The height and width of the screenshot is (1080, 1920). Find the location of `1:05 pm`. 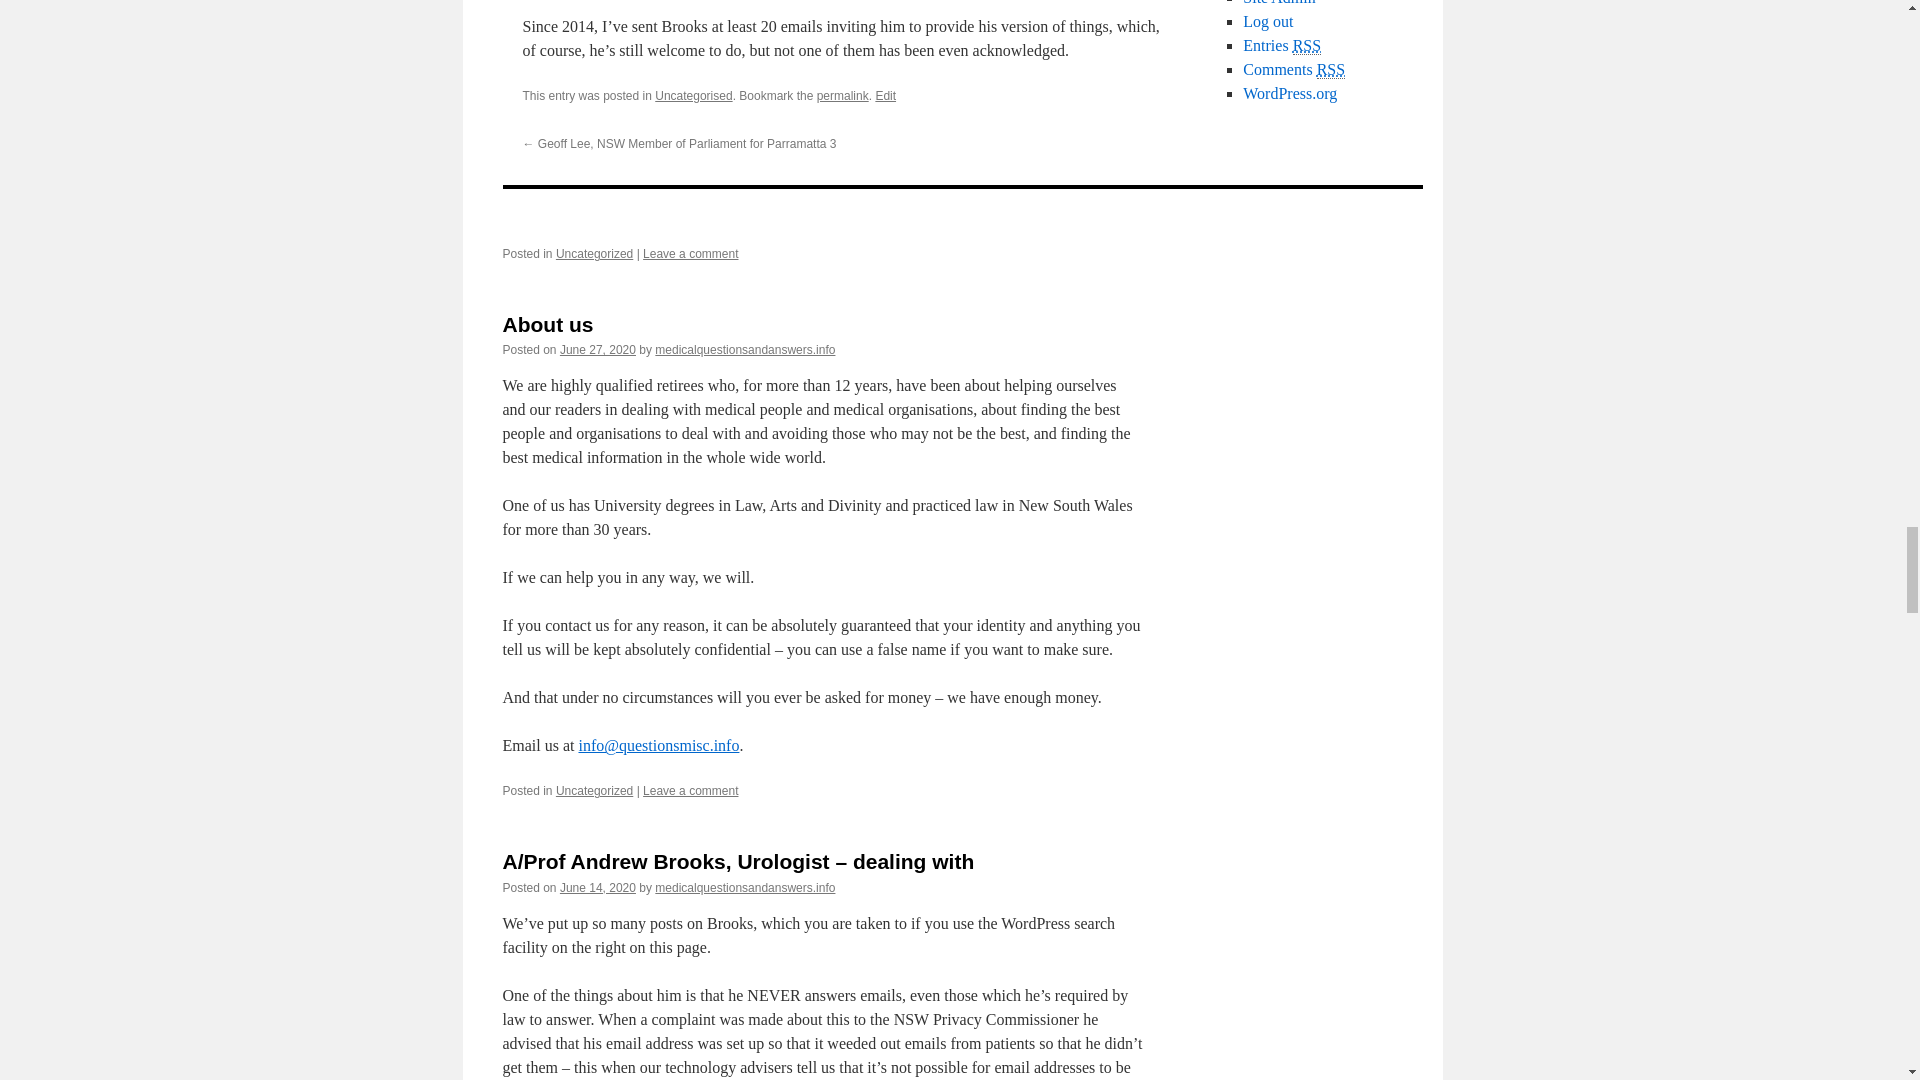

1:05 pm is located at coordinates (598, 350).